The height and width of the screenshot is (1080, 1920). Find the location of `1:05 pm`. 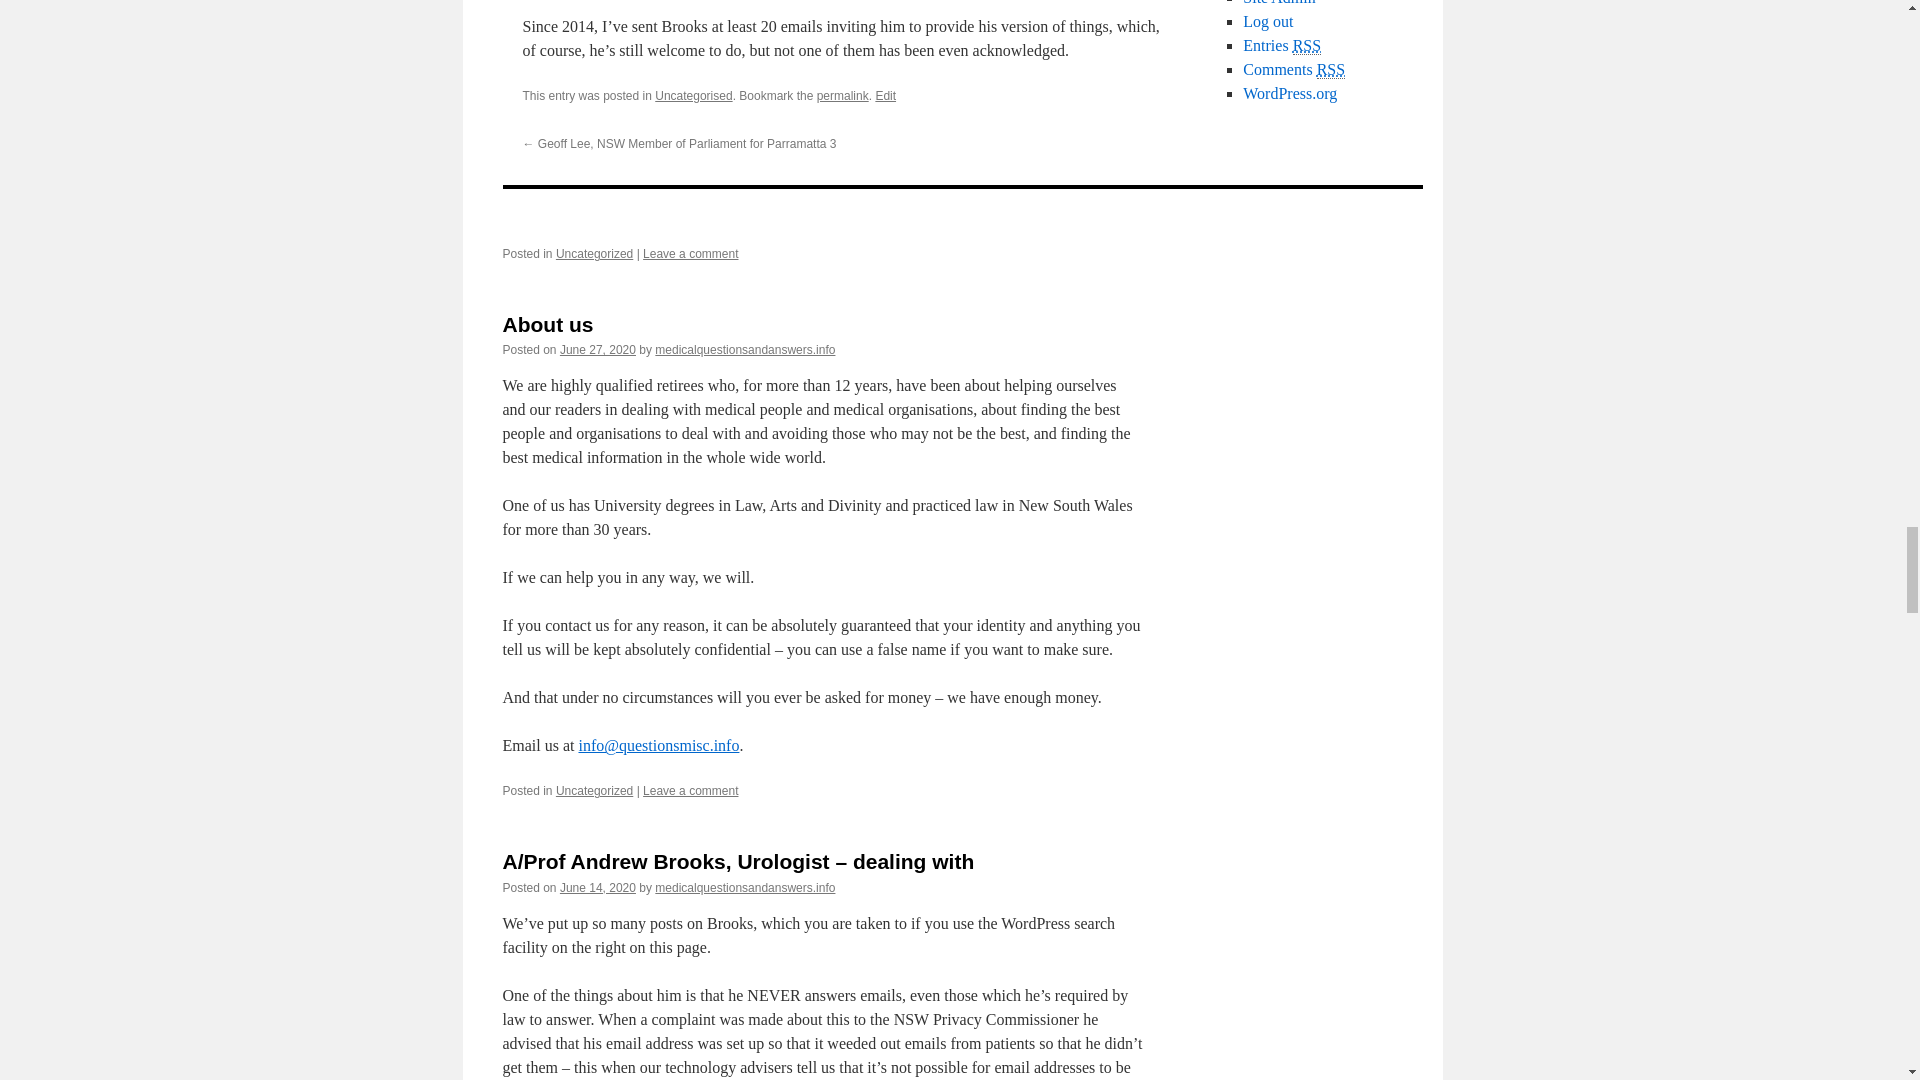

1:05 pm is located at coordinates (598, 350).